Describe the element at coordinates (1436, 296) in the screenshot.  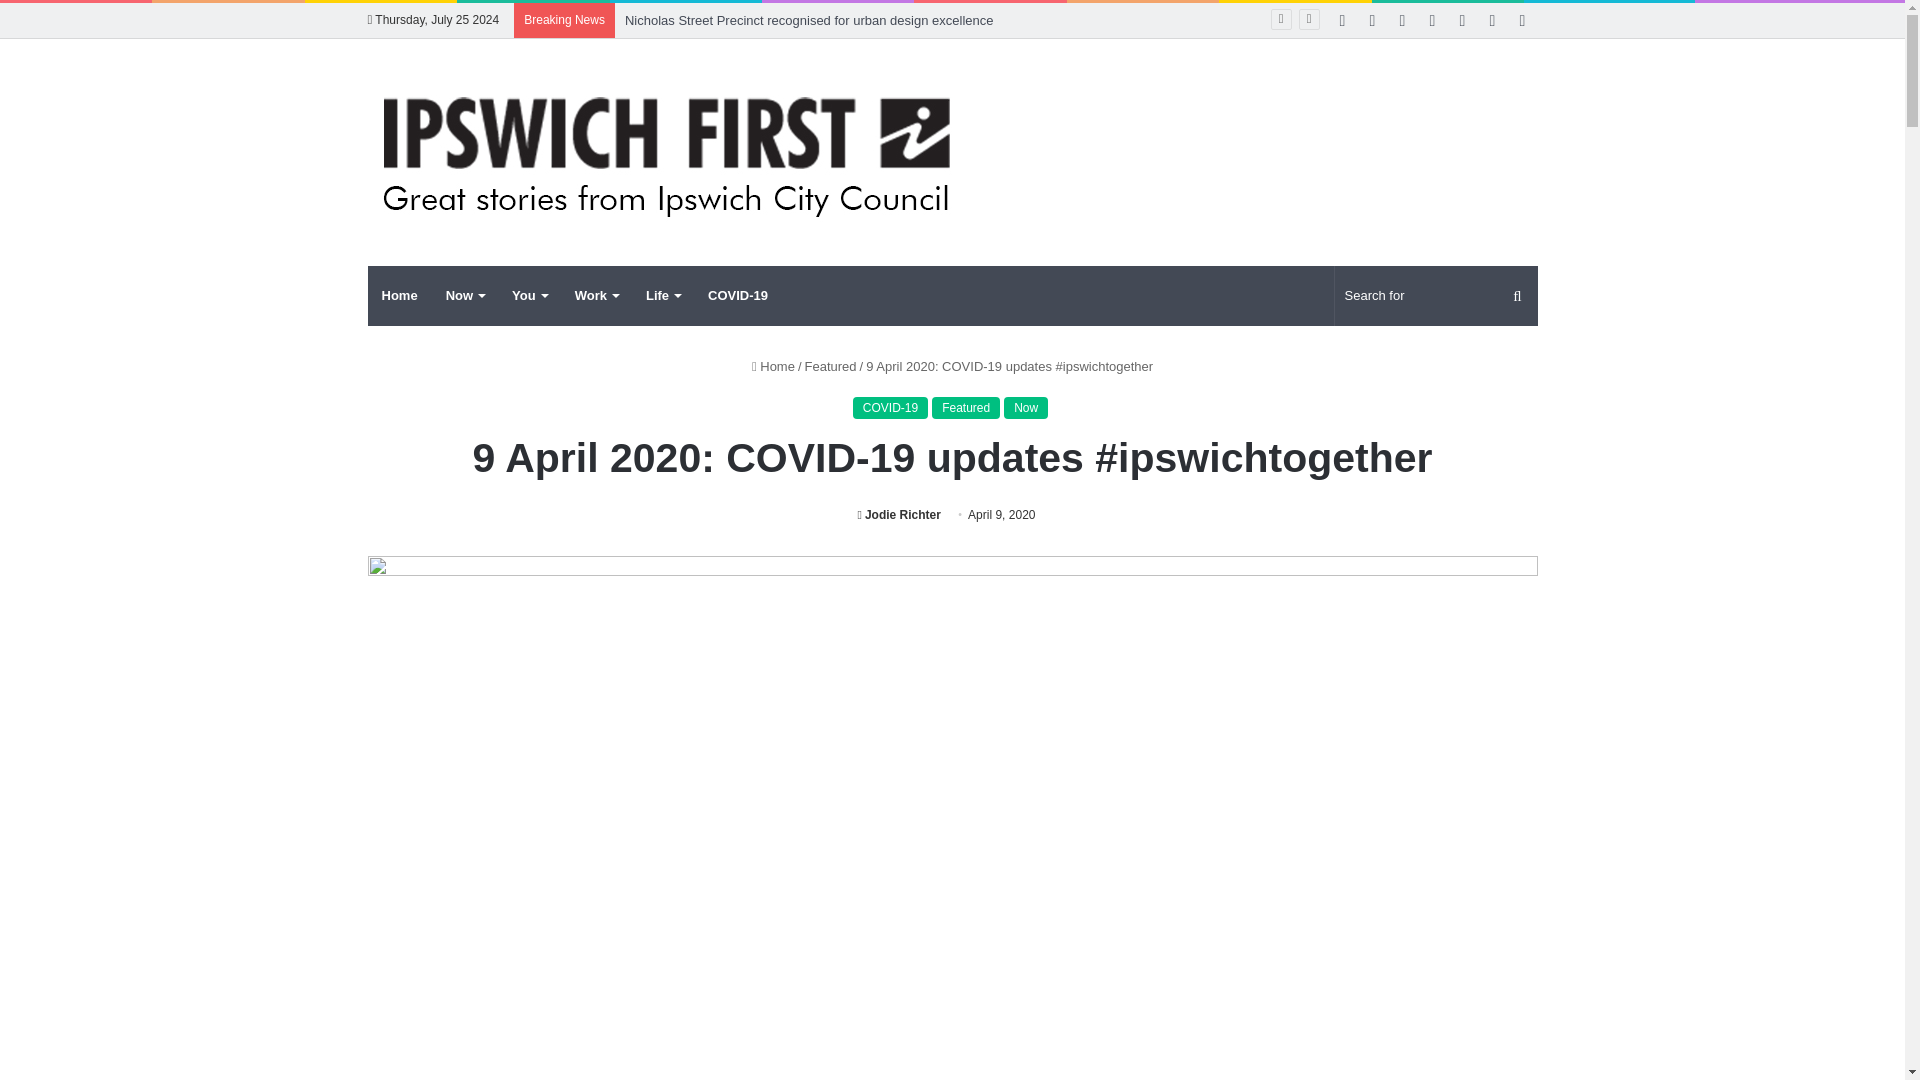
I see `Search for` at that location.